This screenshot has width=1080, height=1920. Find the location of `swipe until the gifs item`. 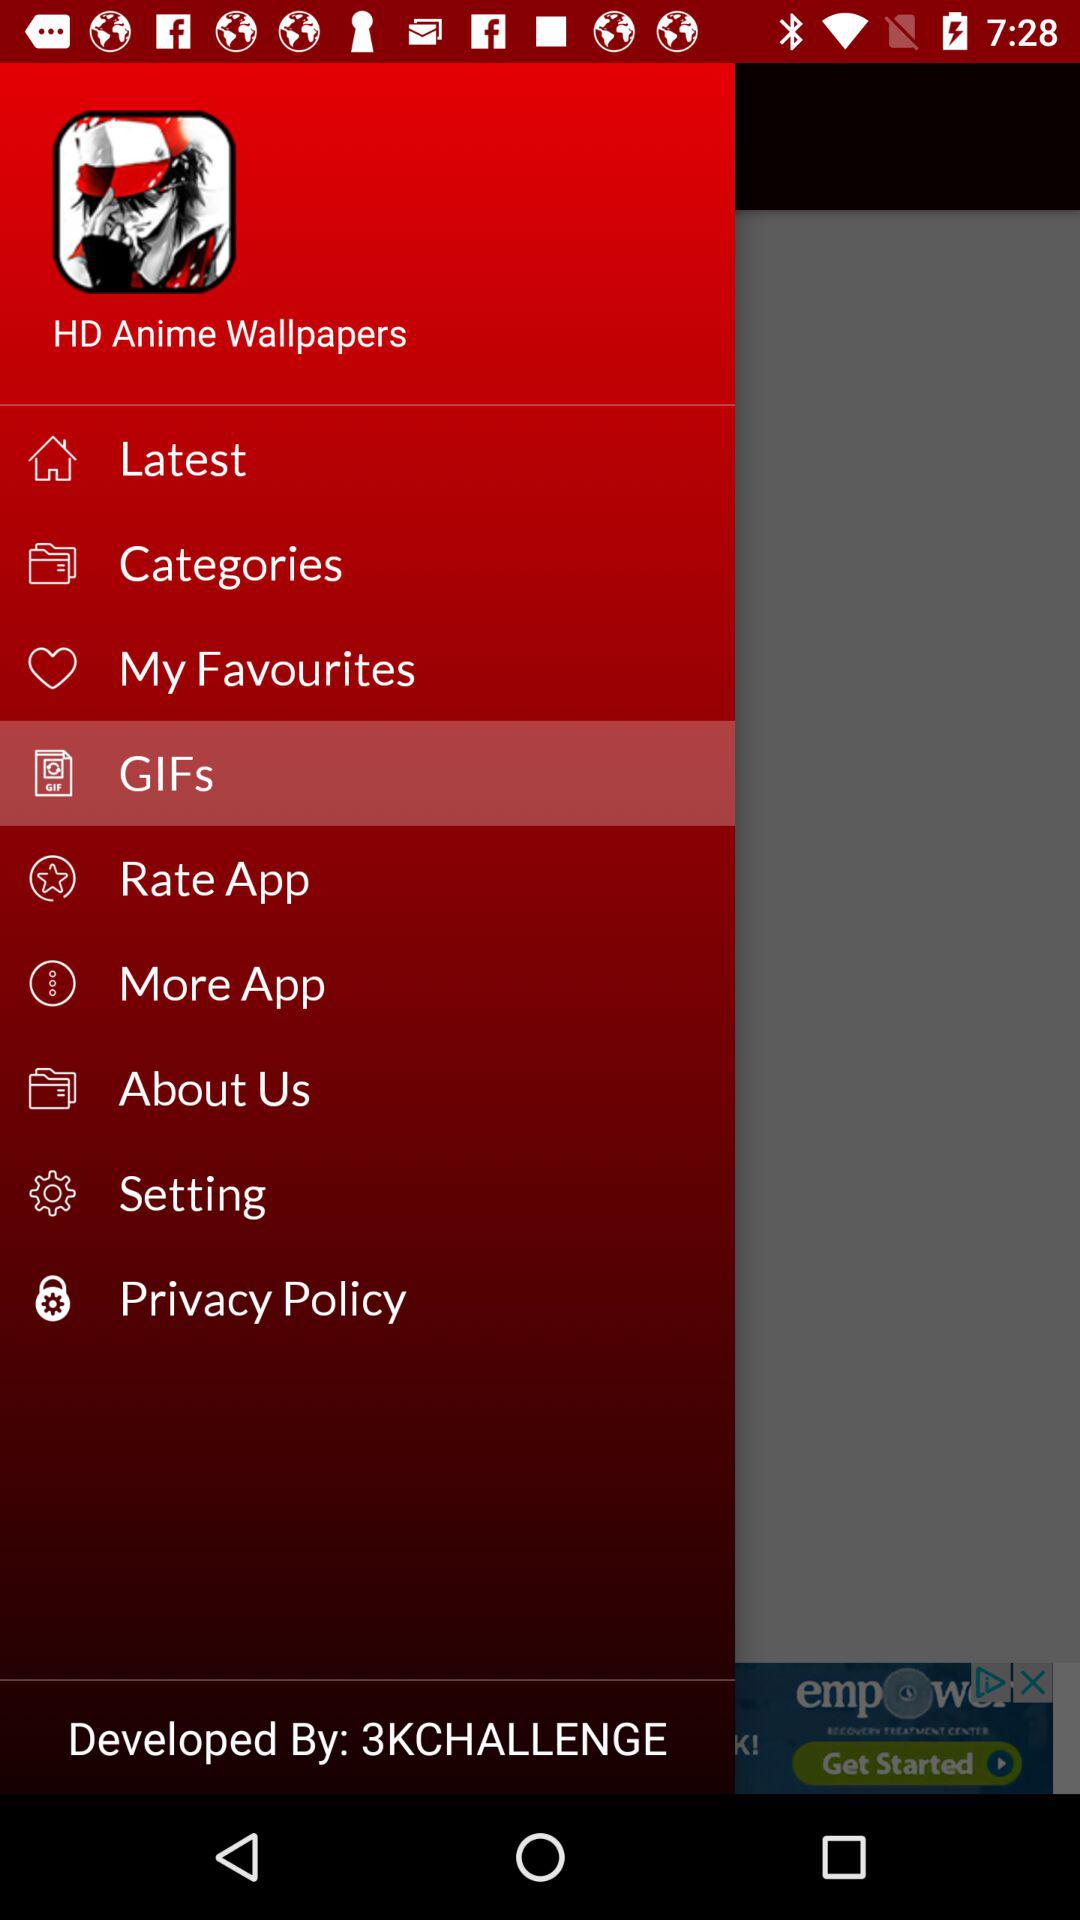

swipe until the gifs item is located at coordinates (414, 772).